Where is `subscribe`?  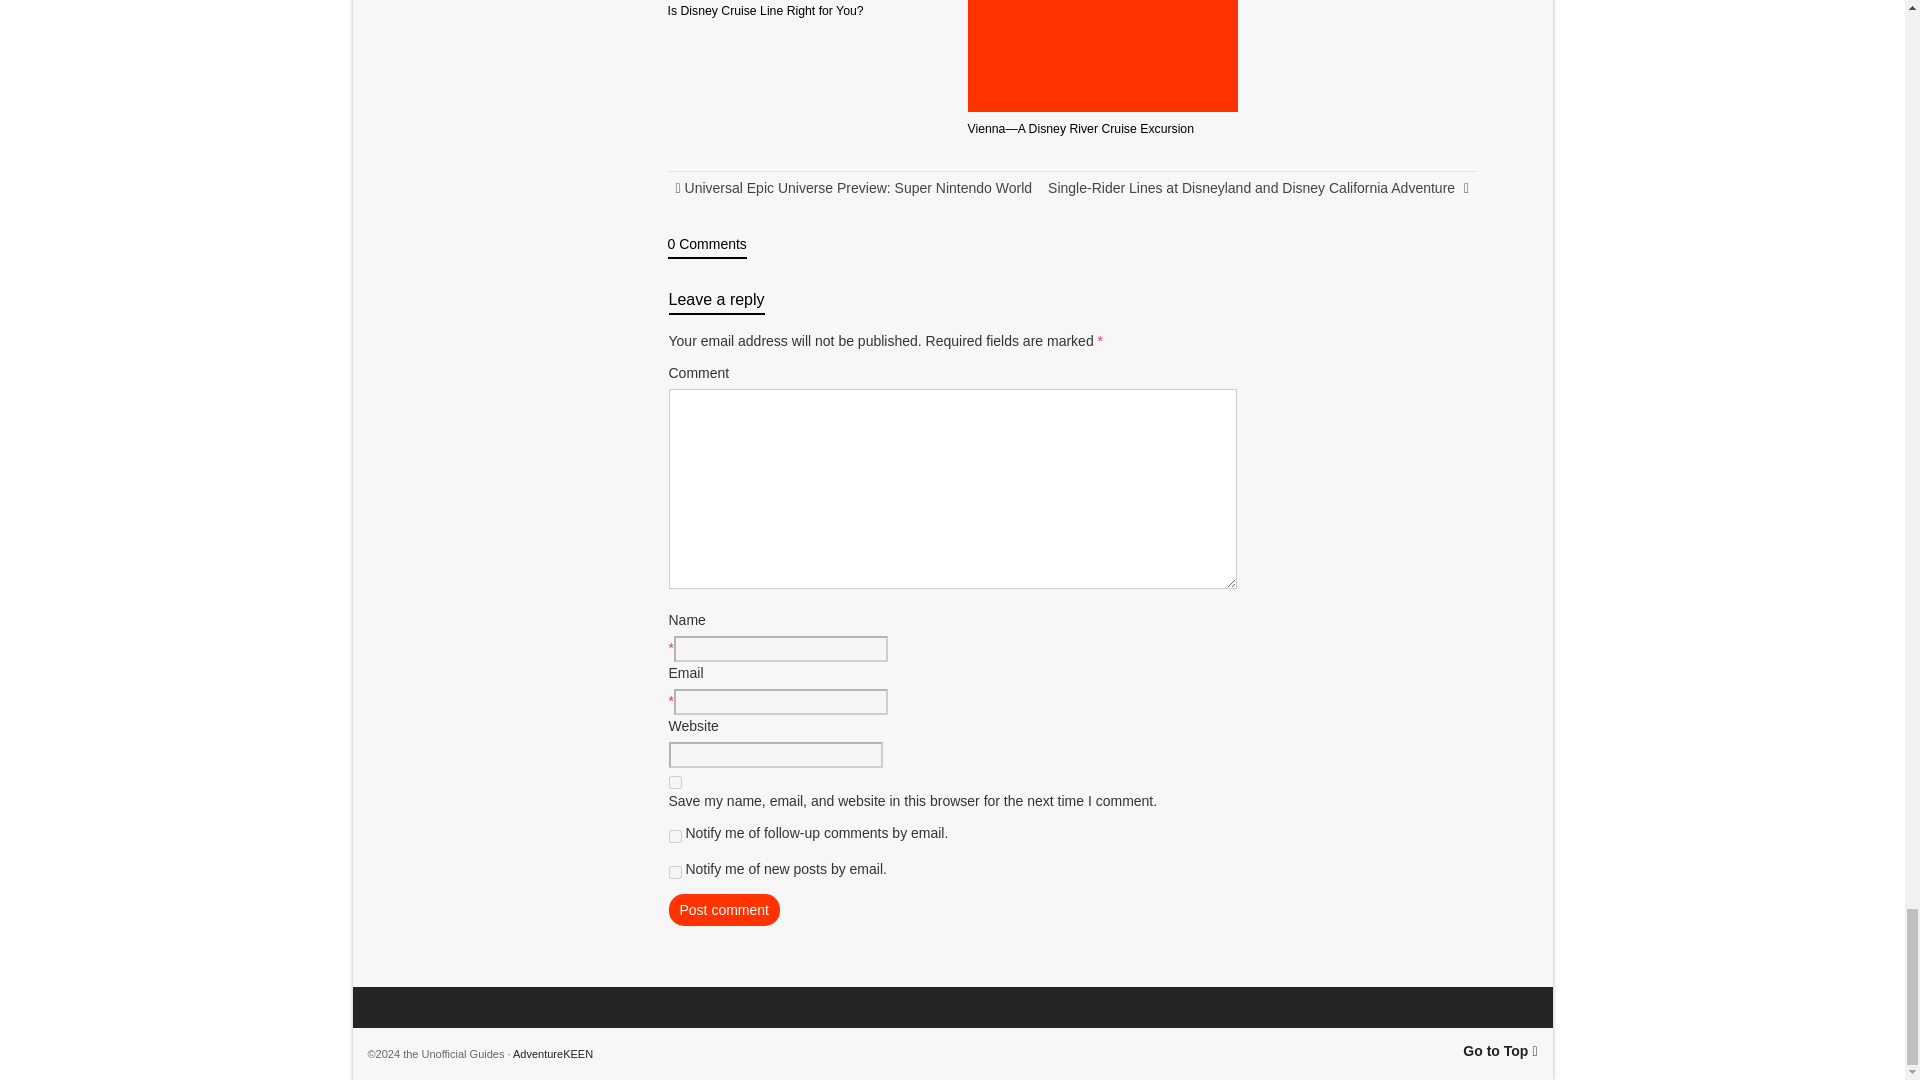 subscribe is located at coordinates (674, 872).